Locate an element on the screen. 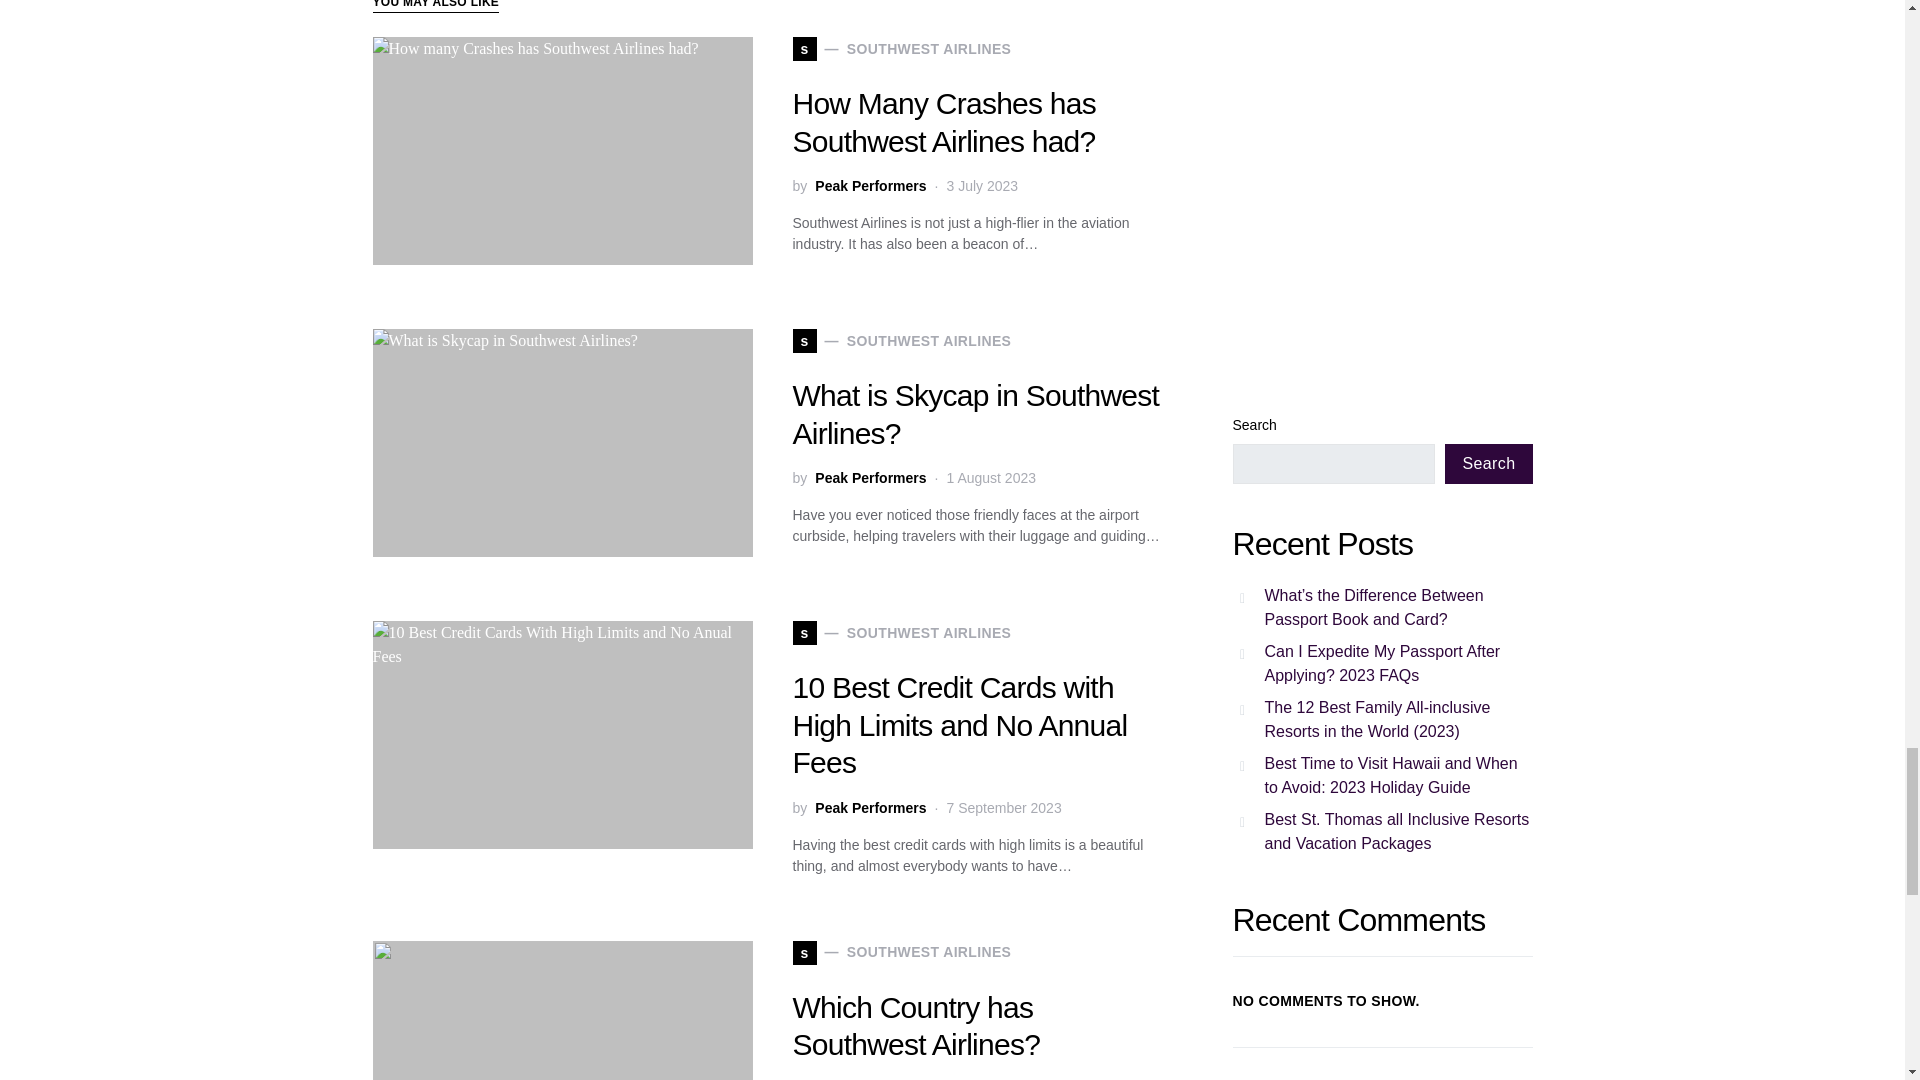 This screenshot has height=1080, width=1920. What is Skycap in Southwest Airlines? is located at coordinates (975, 414).